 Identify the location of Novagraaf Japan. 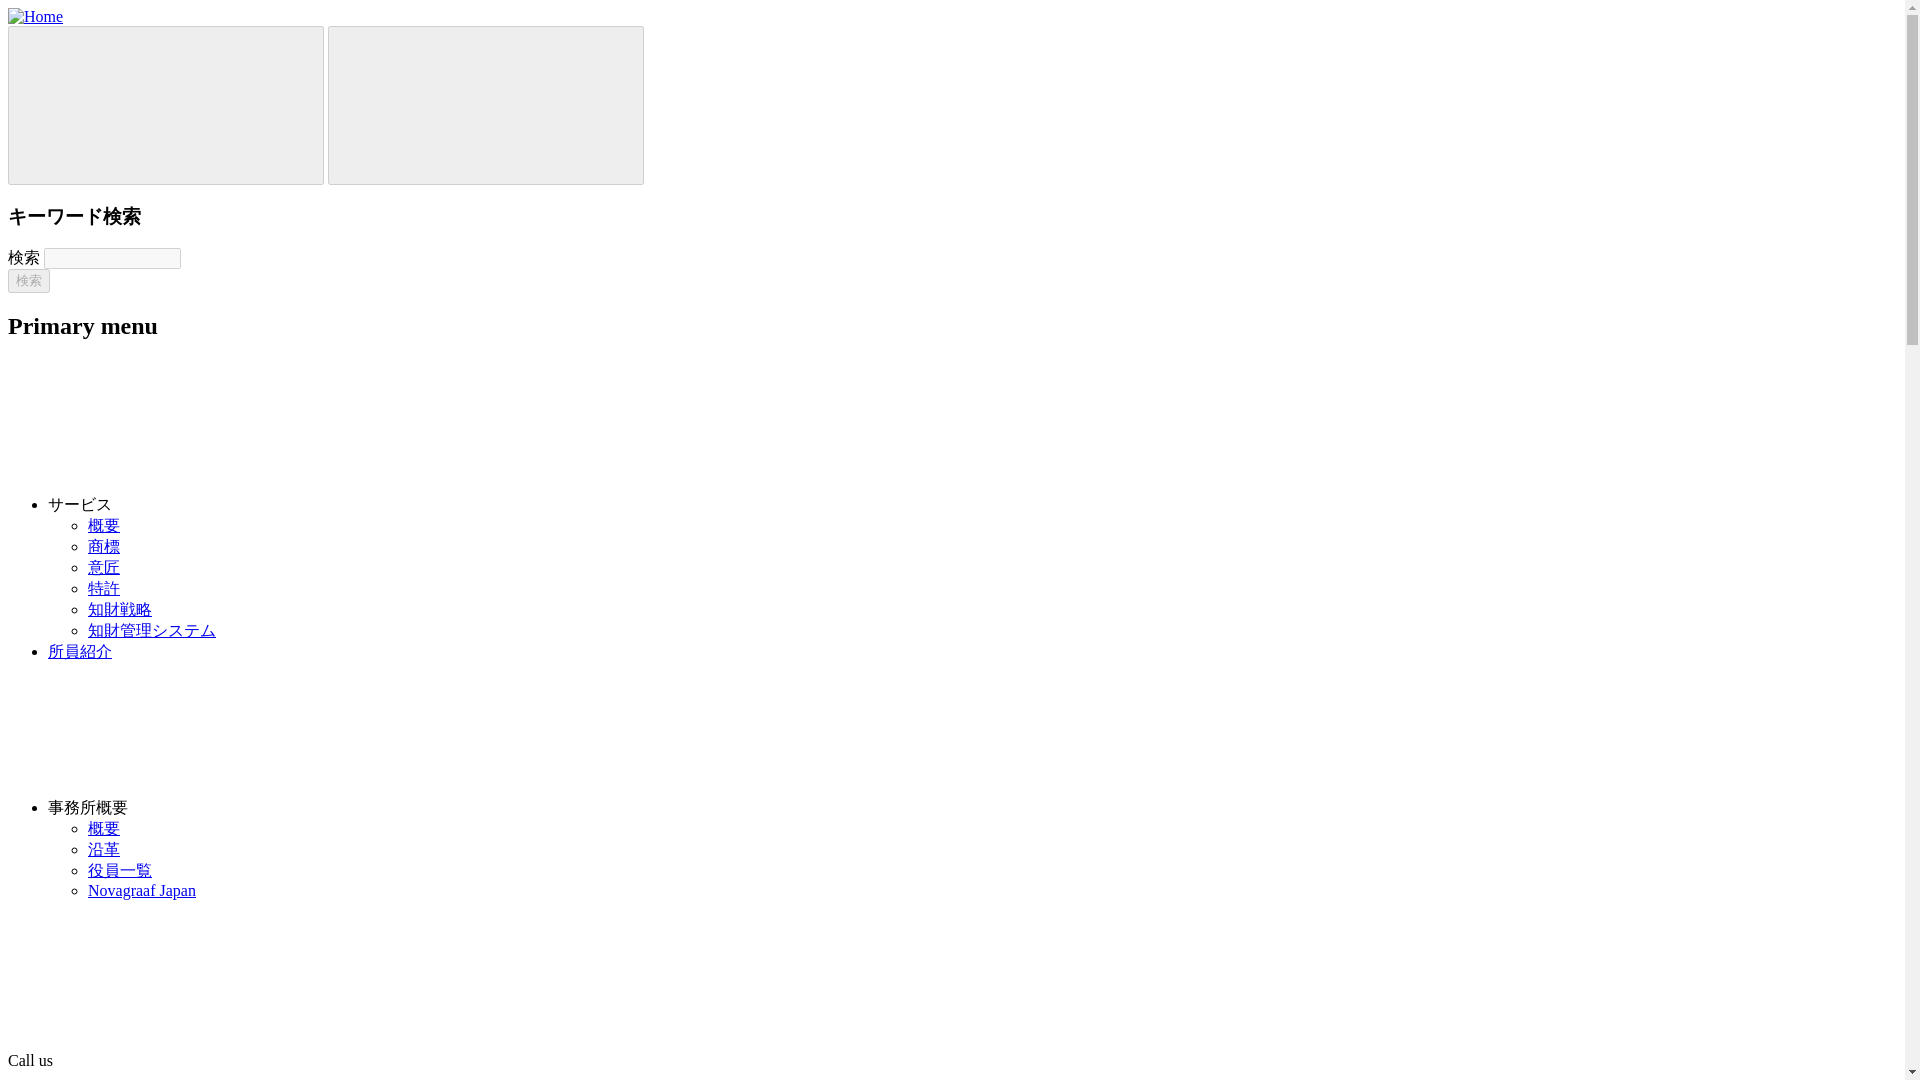
(142, 890).